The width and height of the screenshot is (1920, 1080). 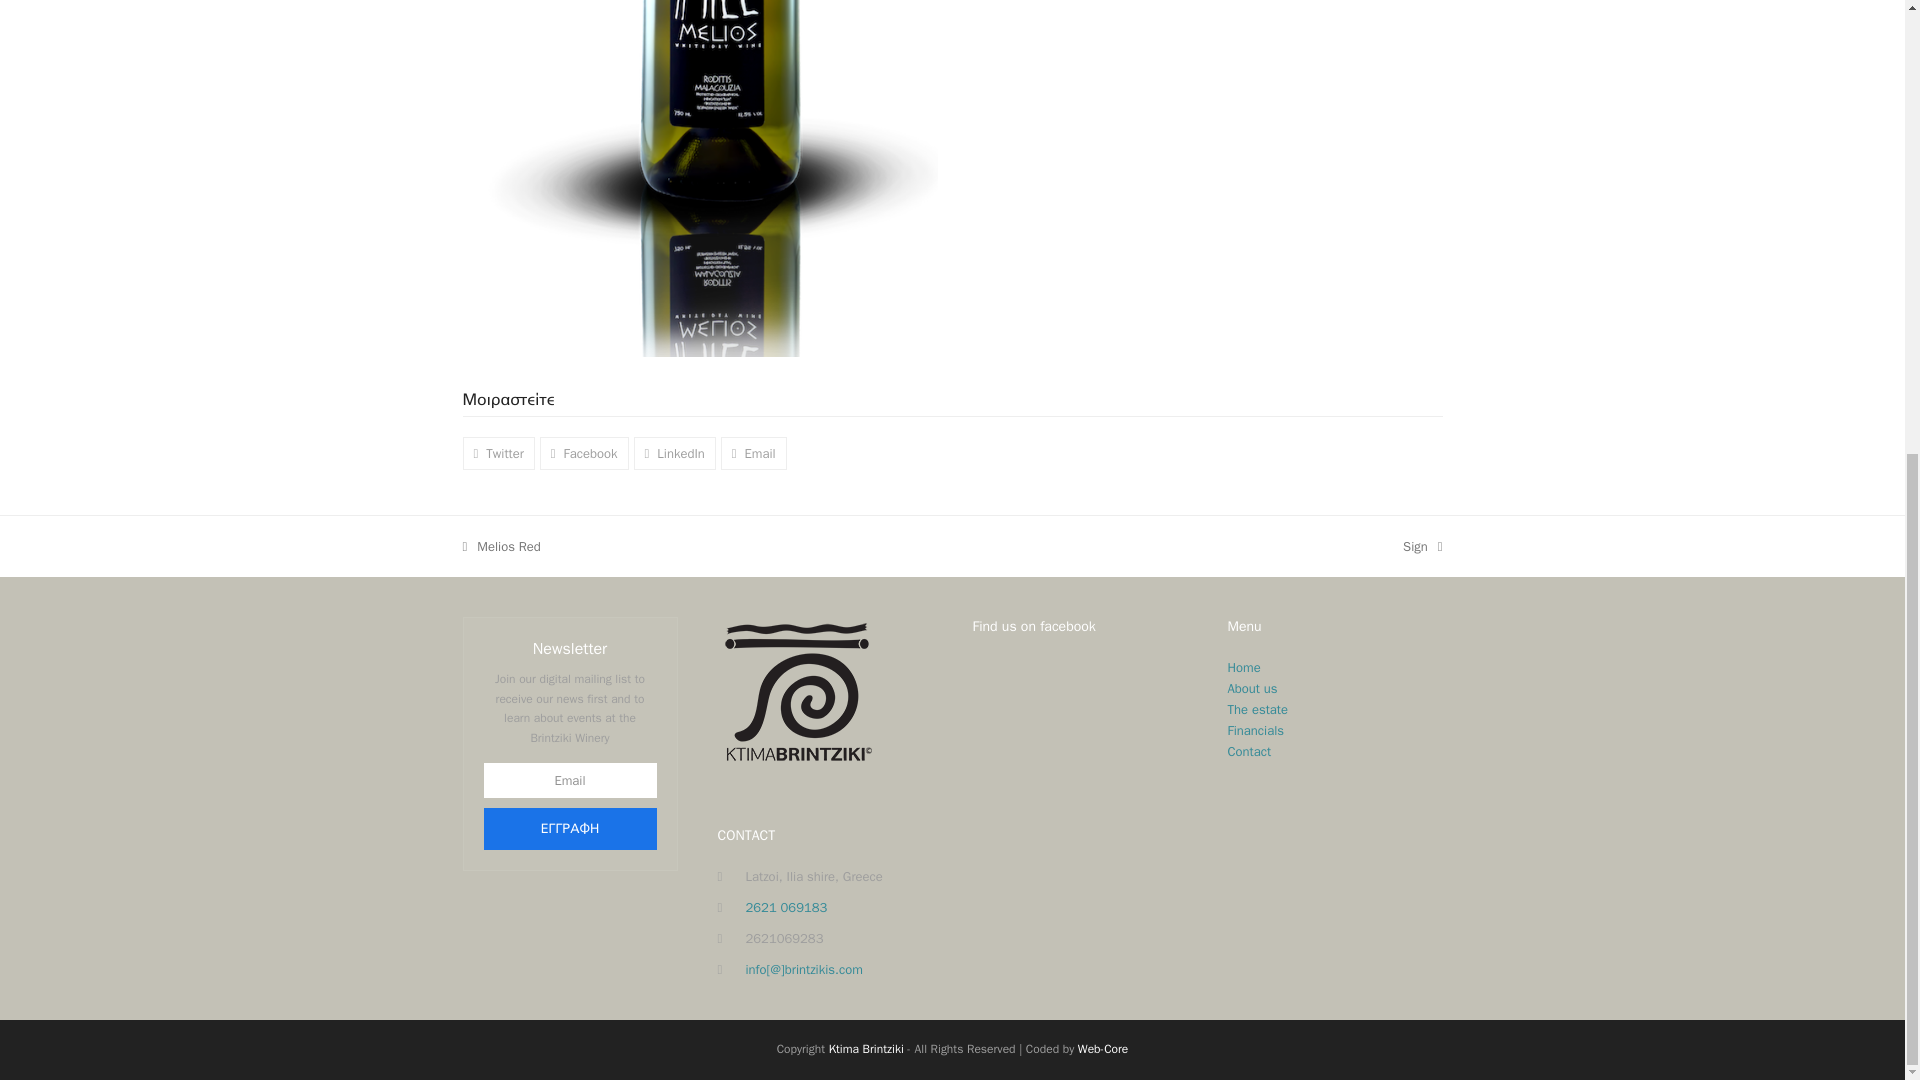 I want to click on Facebook, so click(x=1258, y=709).